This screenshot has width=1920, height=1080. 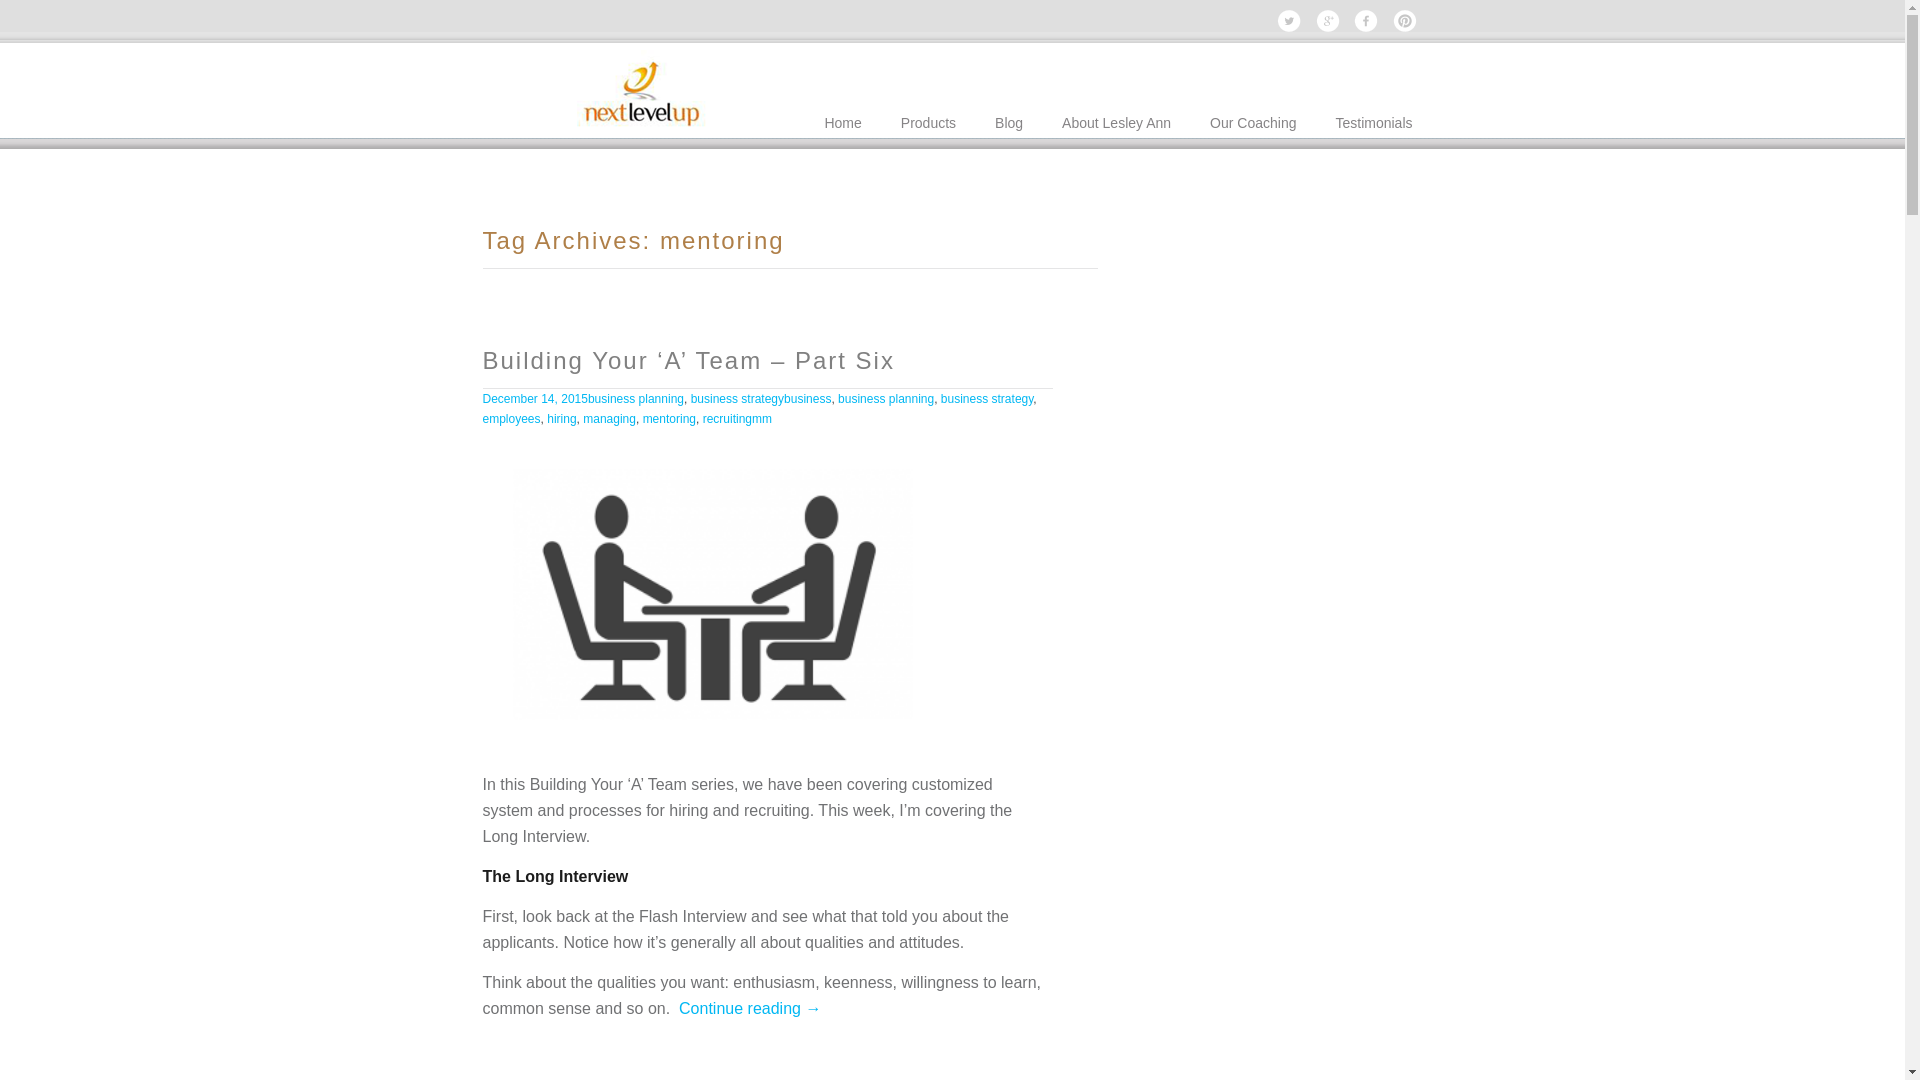 I want to click on hiring, so click(x=562, y=419).